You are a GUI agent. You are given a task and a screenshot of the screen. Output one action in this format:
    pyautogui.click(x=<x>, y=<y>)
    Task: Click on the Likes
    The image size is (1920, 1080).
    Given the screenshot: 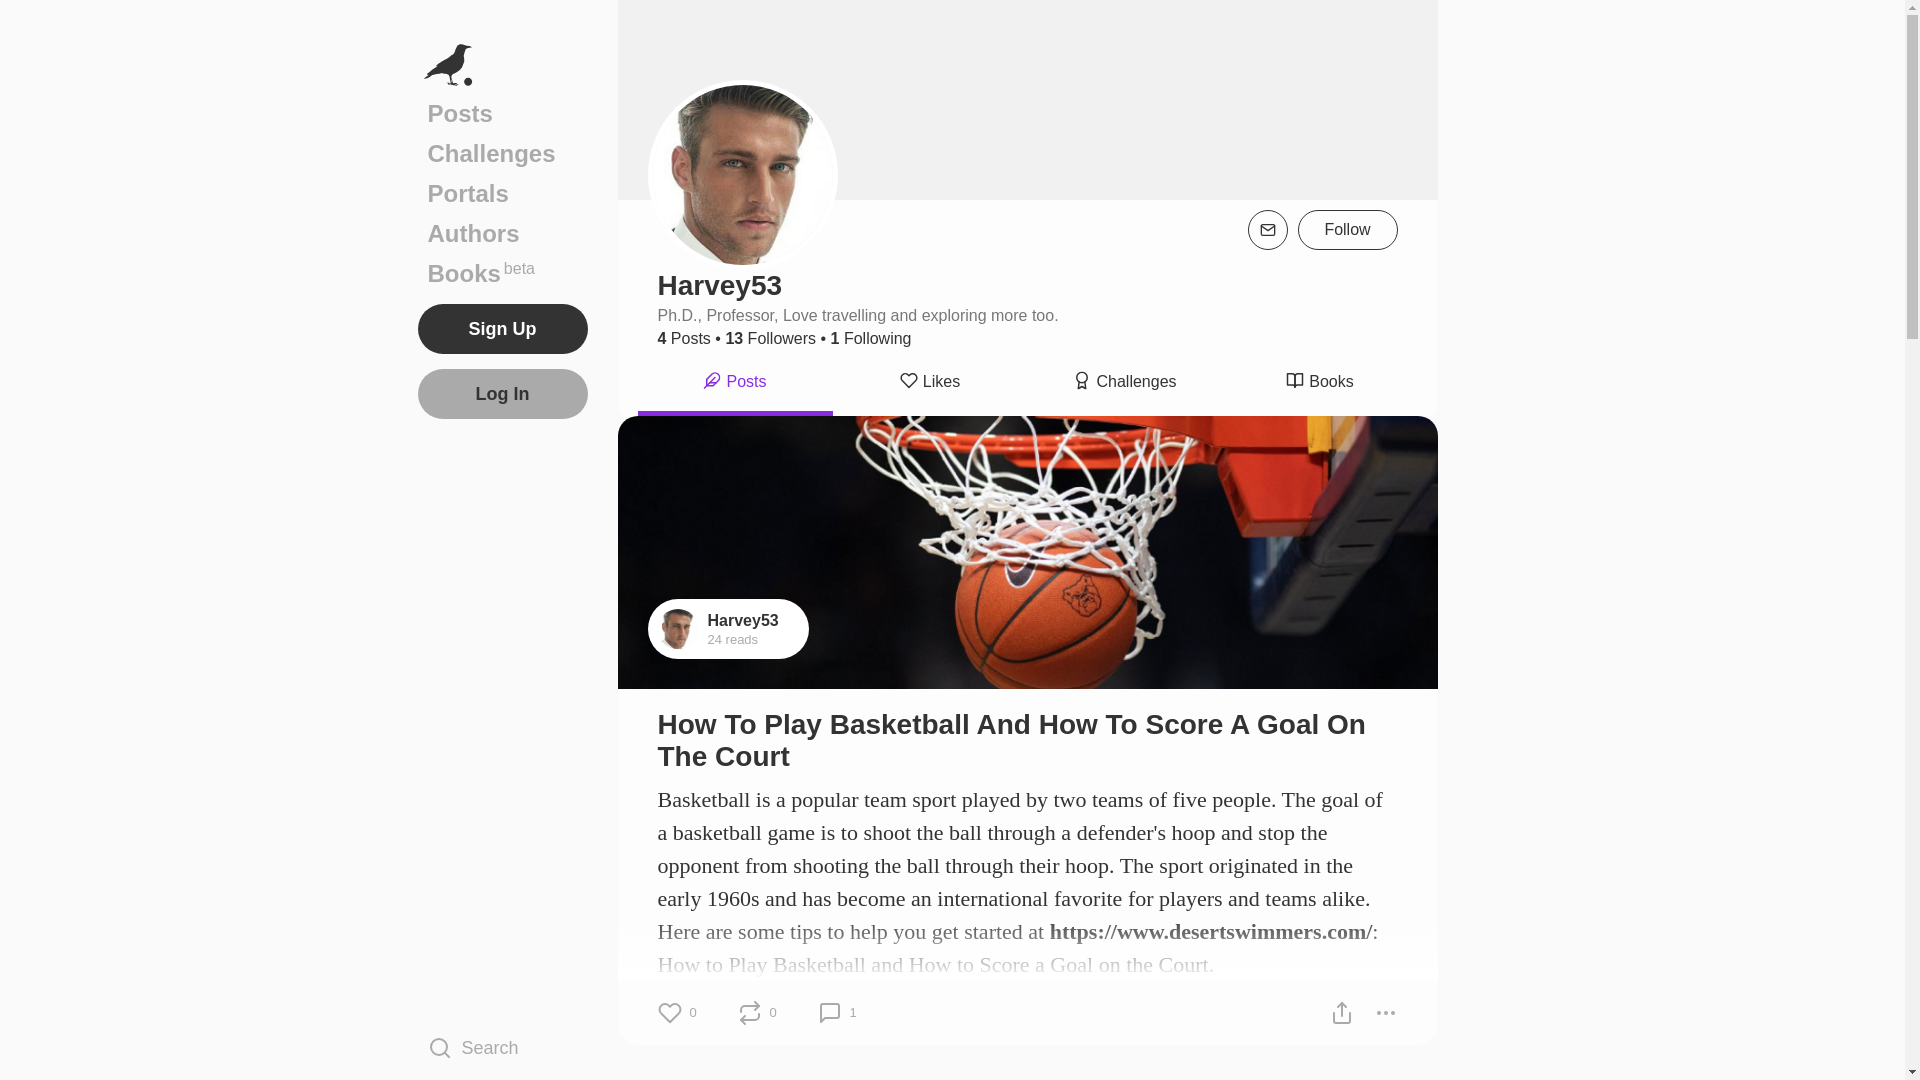 What is the action you would take?
    pyautogui.click(x=929, y=384)
    